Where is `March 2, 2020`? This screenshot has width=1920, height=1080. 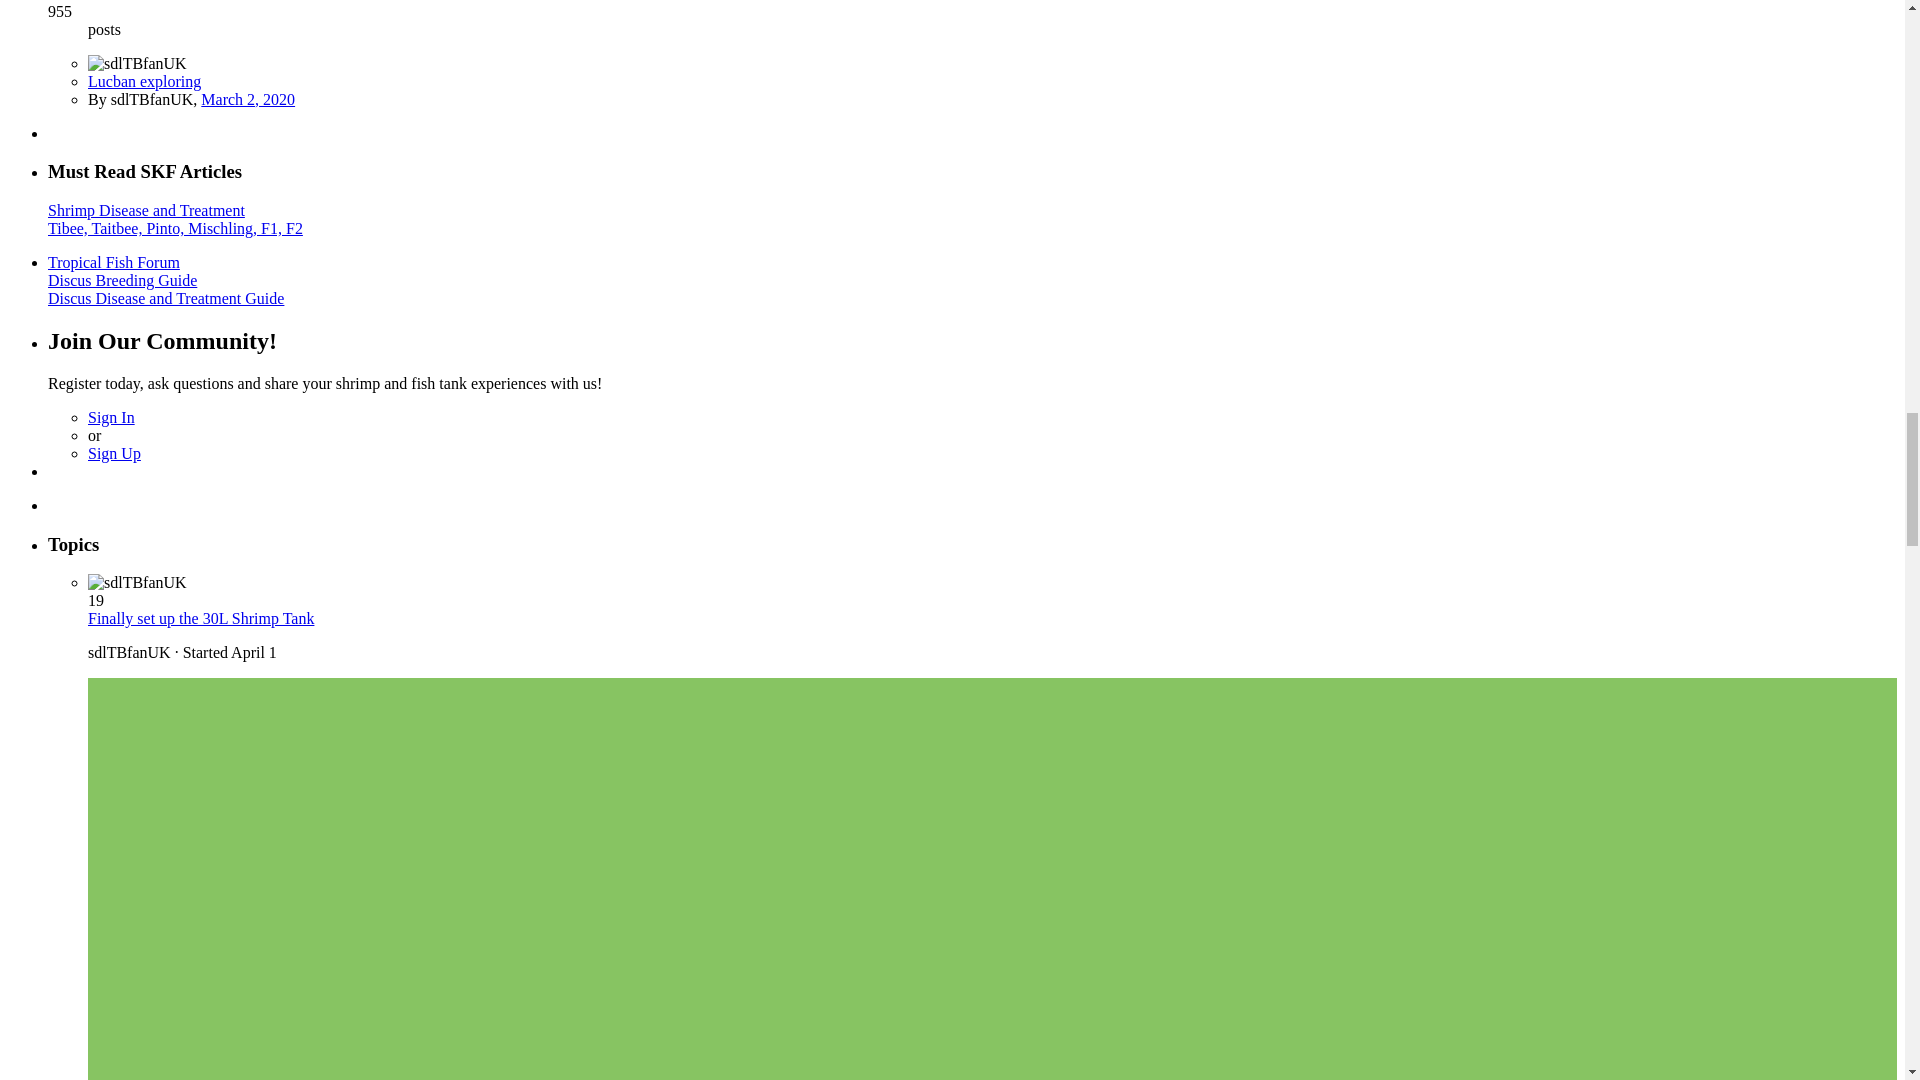
March 2, 2020 is located at coordinates (248, 99).